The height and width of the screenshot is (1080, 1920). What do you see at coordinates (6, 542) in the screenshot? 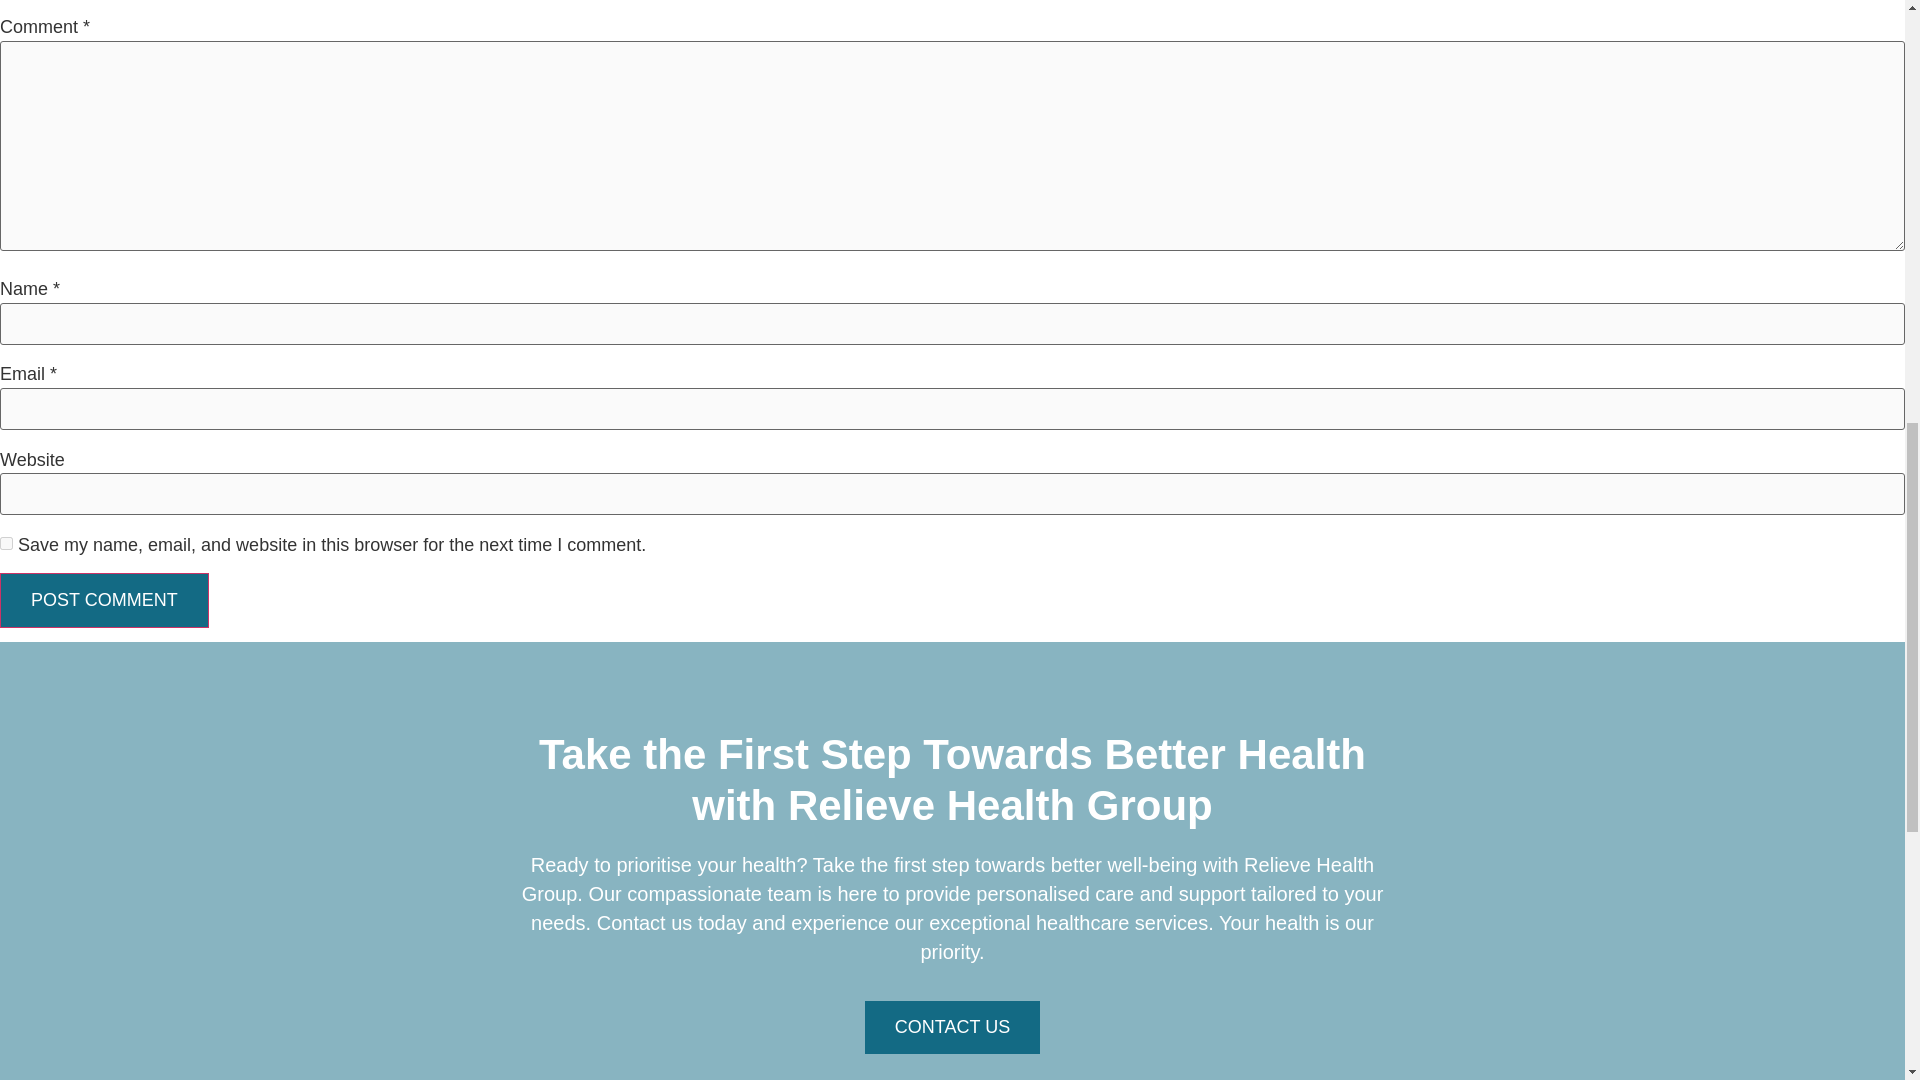
I see `yes` at bounding box center [6, 542].